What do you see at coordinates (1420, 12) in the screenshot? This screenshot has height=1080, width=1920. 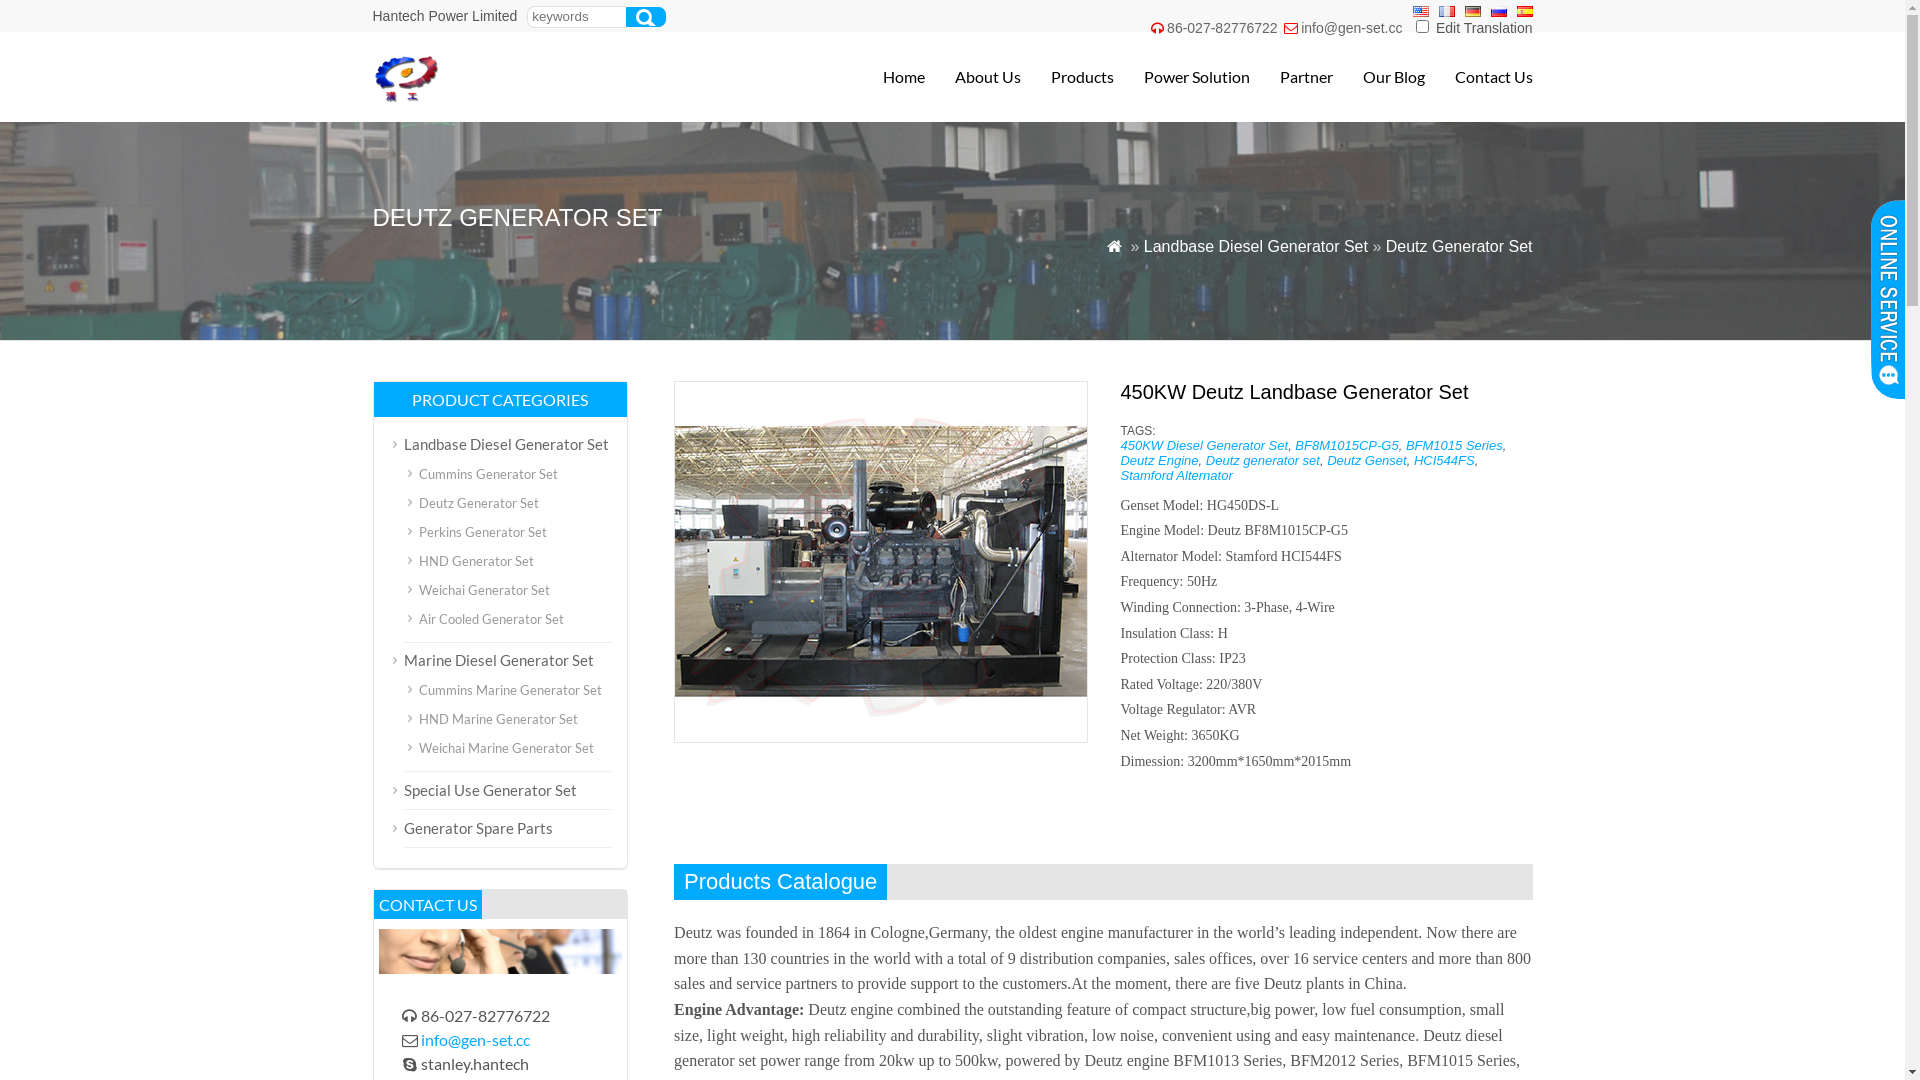 I see `English` at bounding box center [1420, 12].